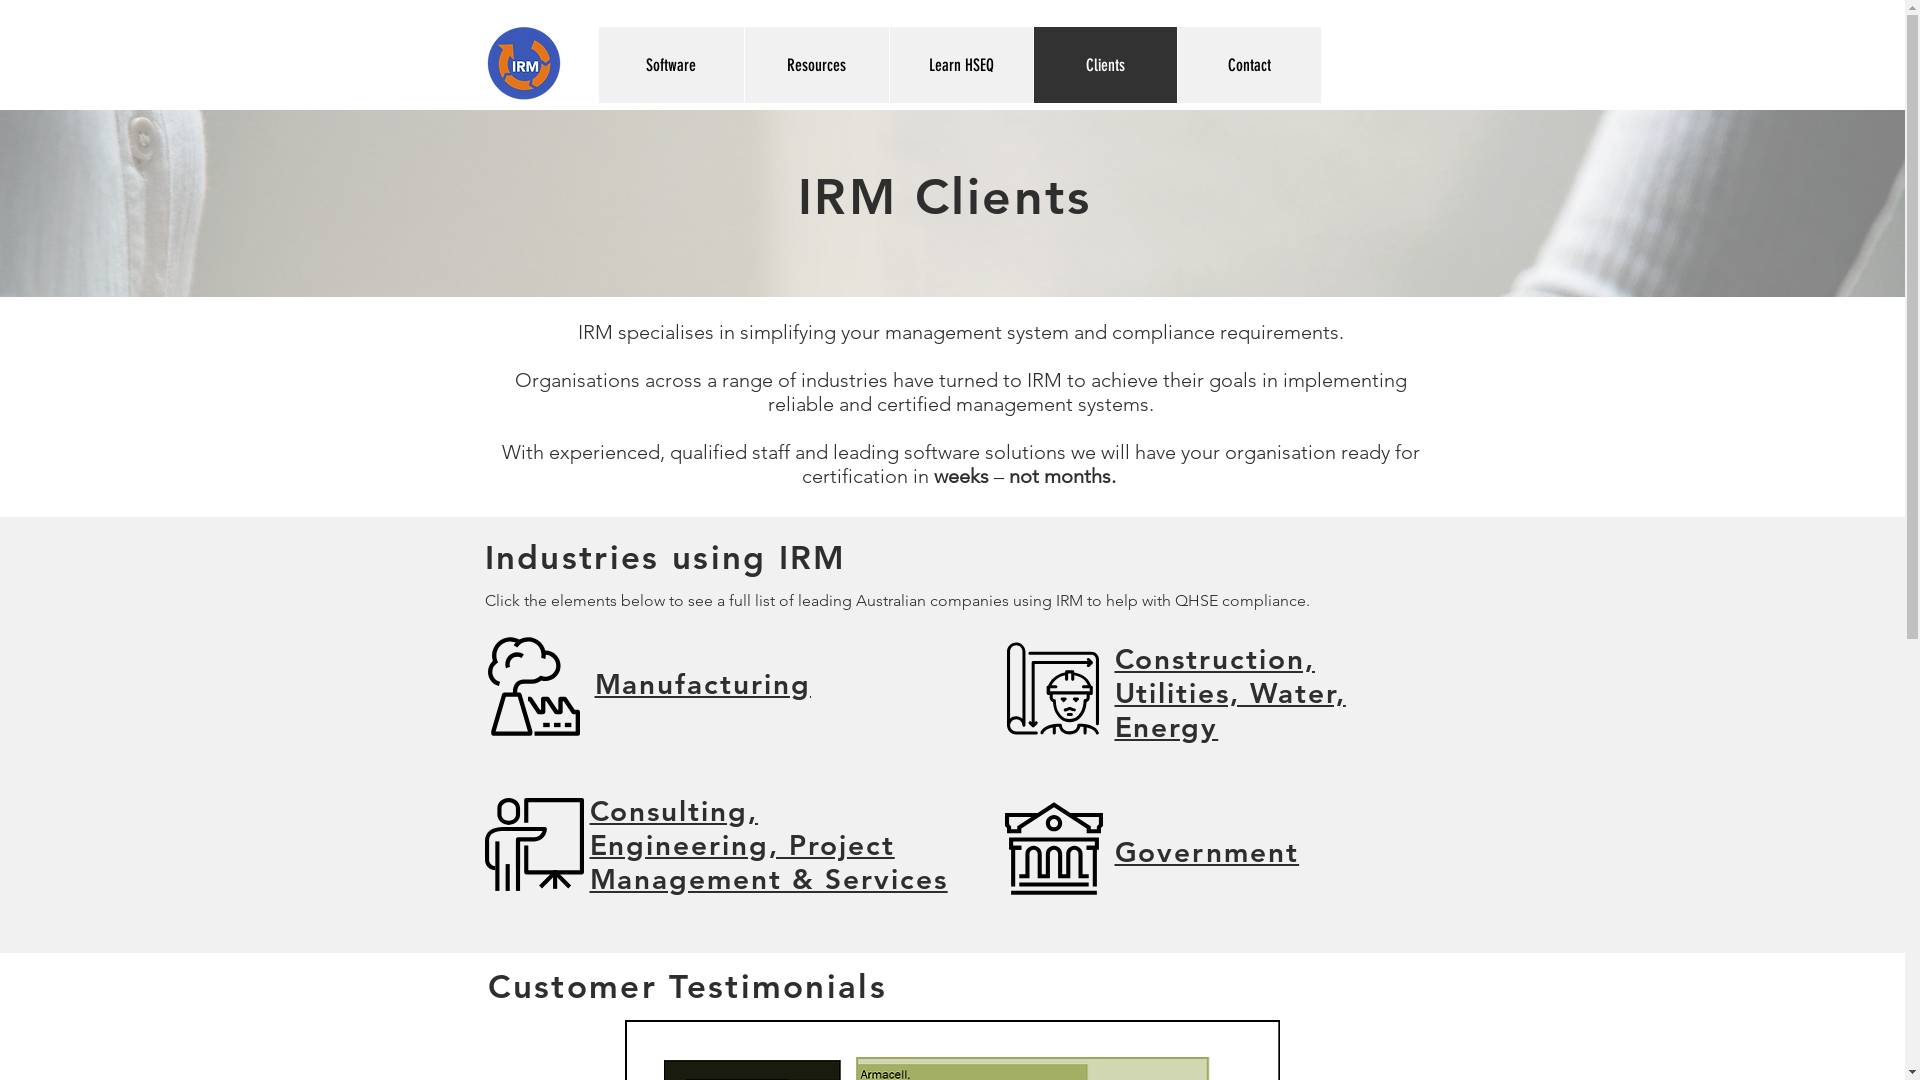 The image size is (1920, 1080). I want to click on Clients, so click(1104, 65).